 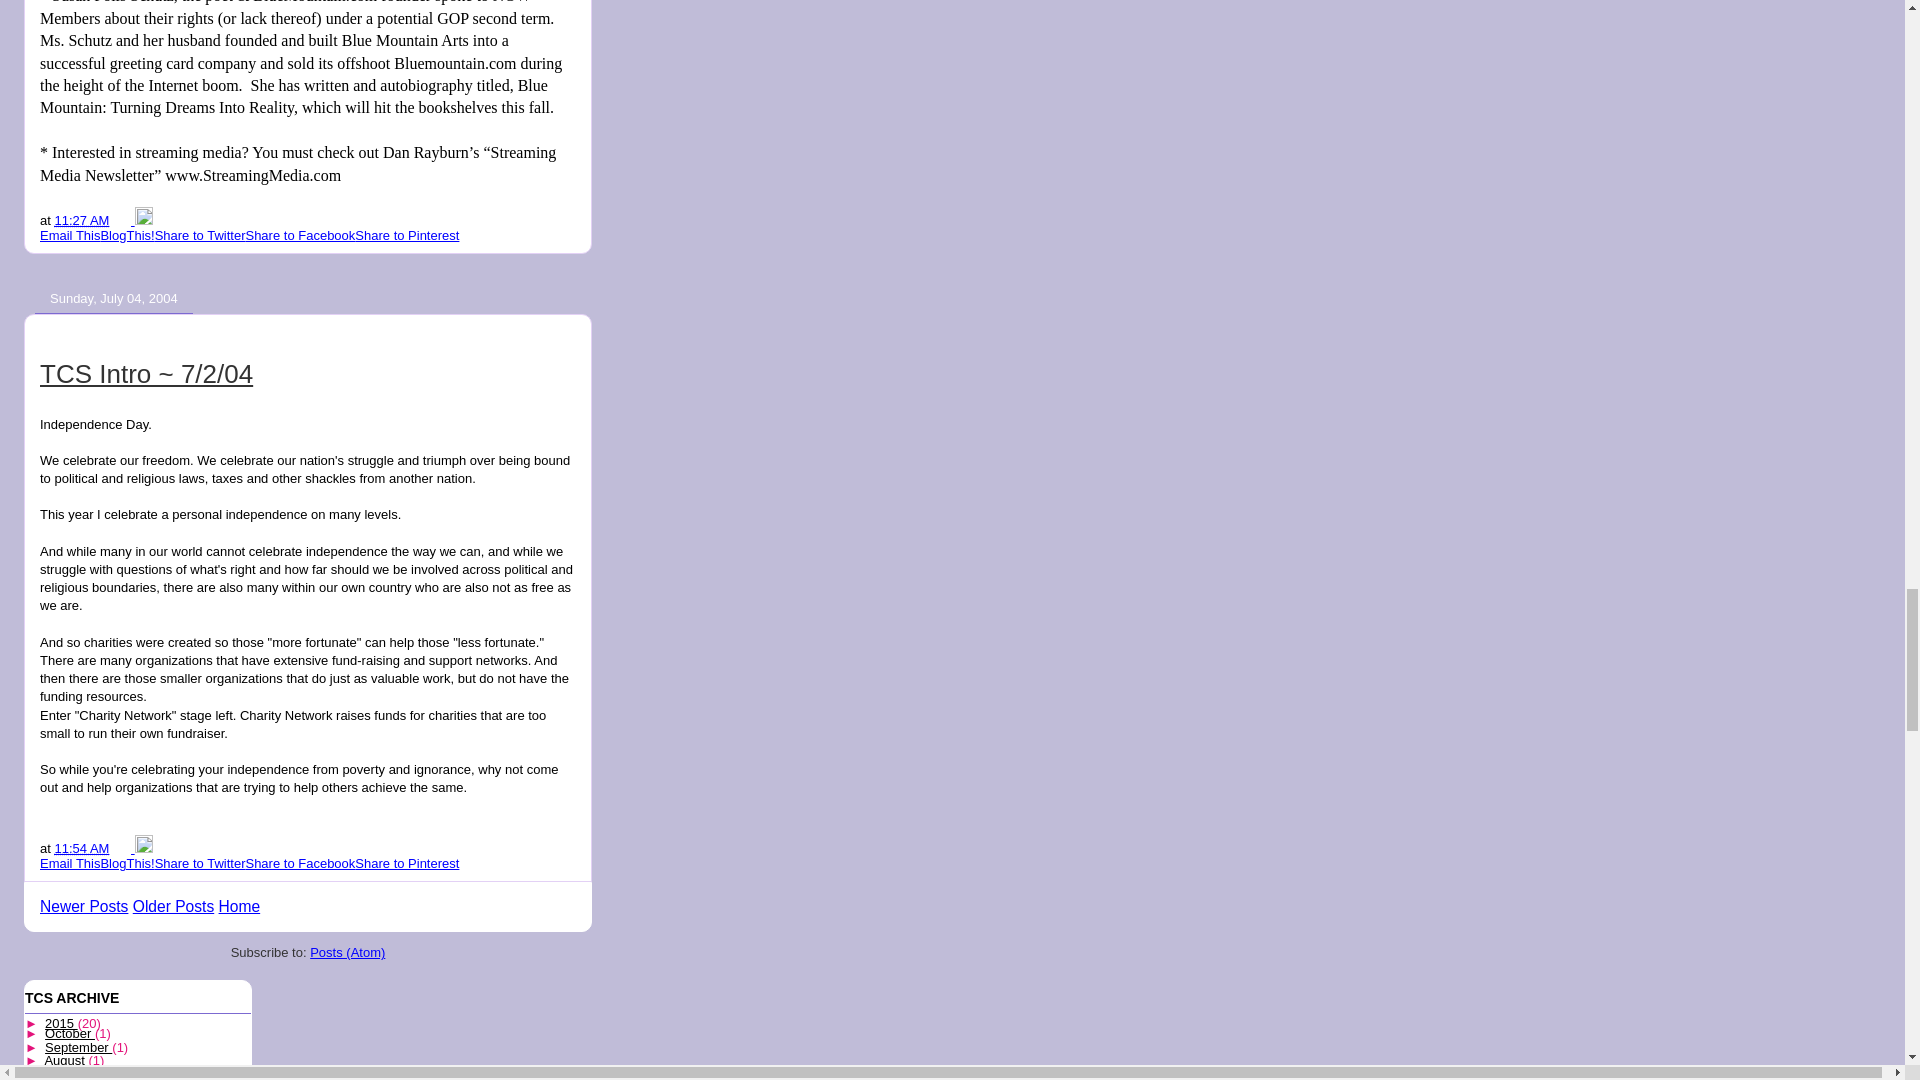 I want to click on permanent link, so click(x=81, y=218).